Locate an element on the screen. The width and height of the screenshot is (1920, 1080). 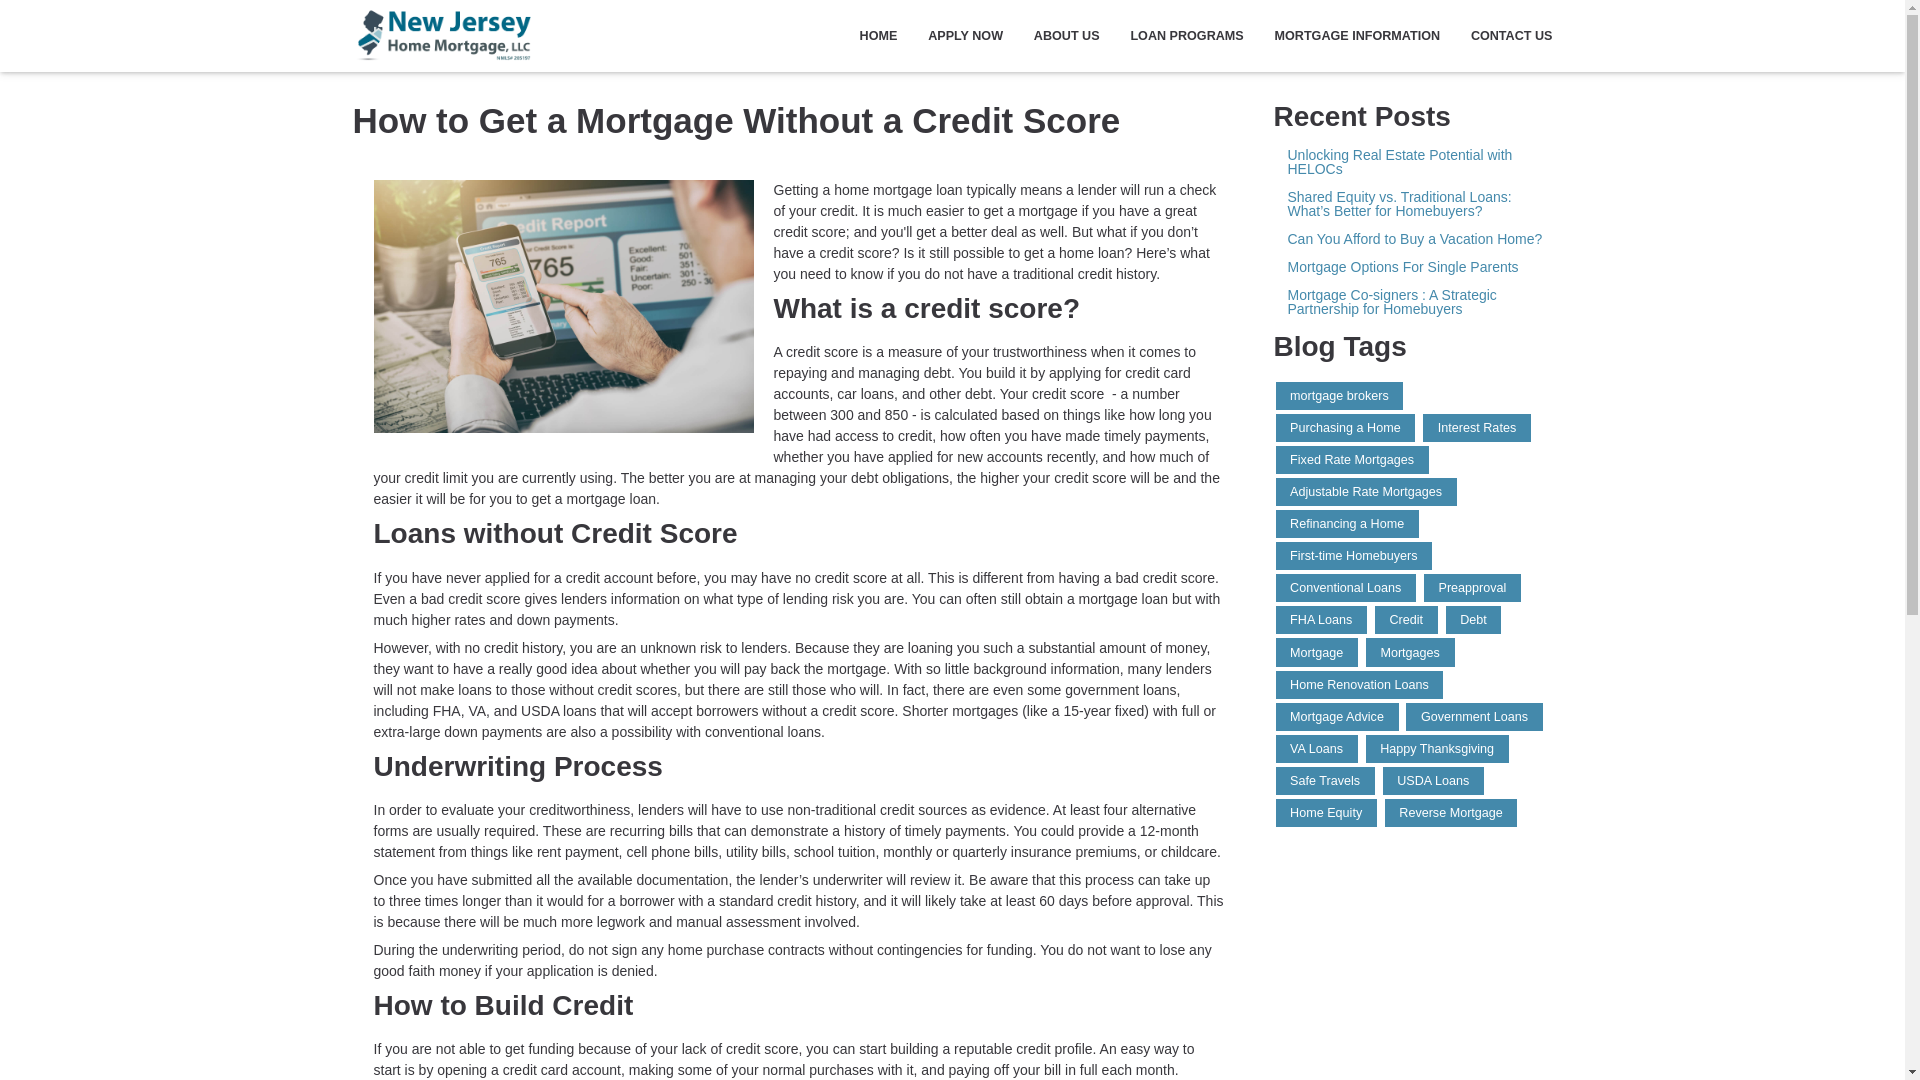
LOAN PROGRAMS is located at coordinates (1187, 36).